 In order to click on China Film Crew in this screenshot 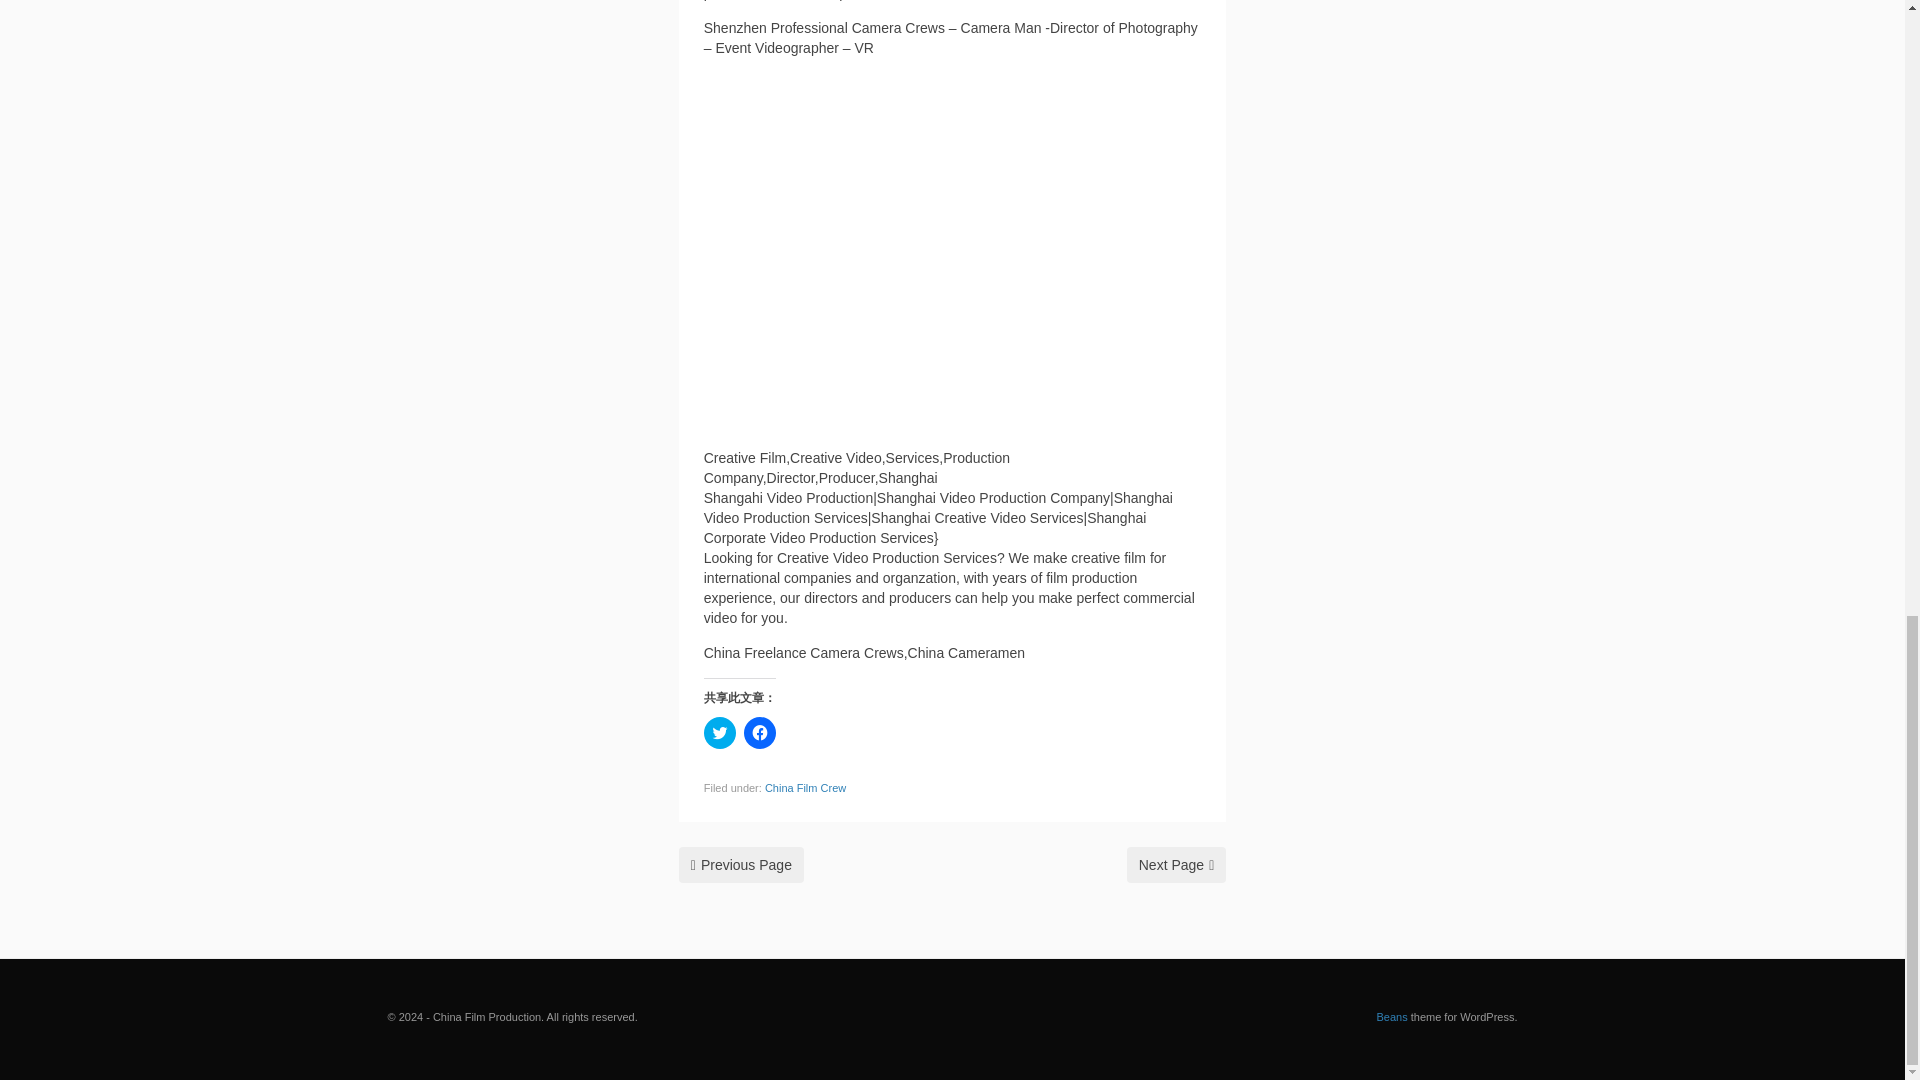, I will do `click(805, 787)`.